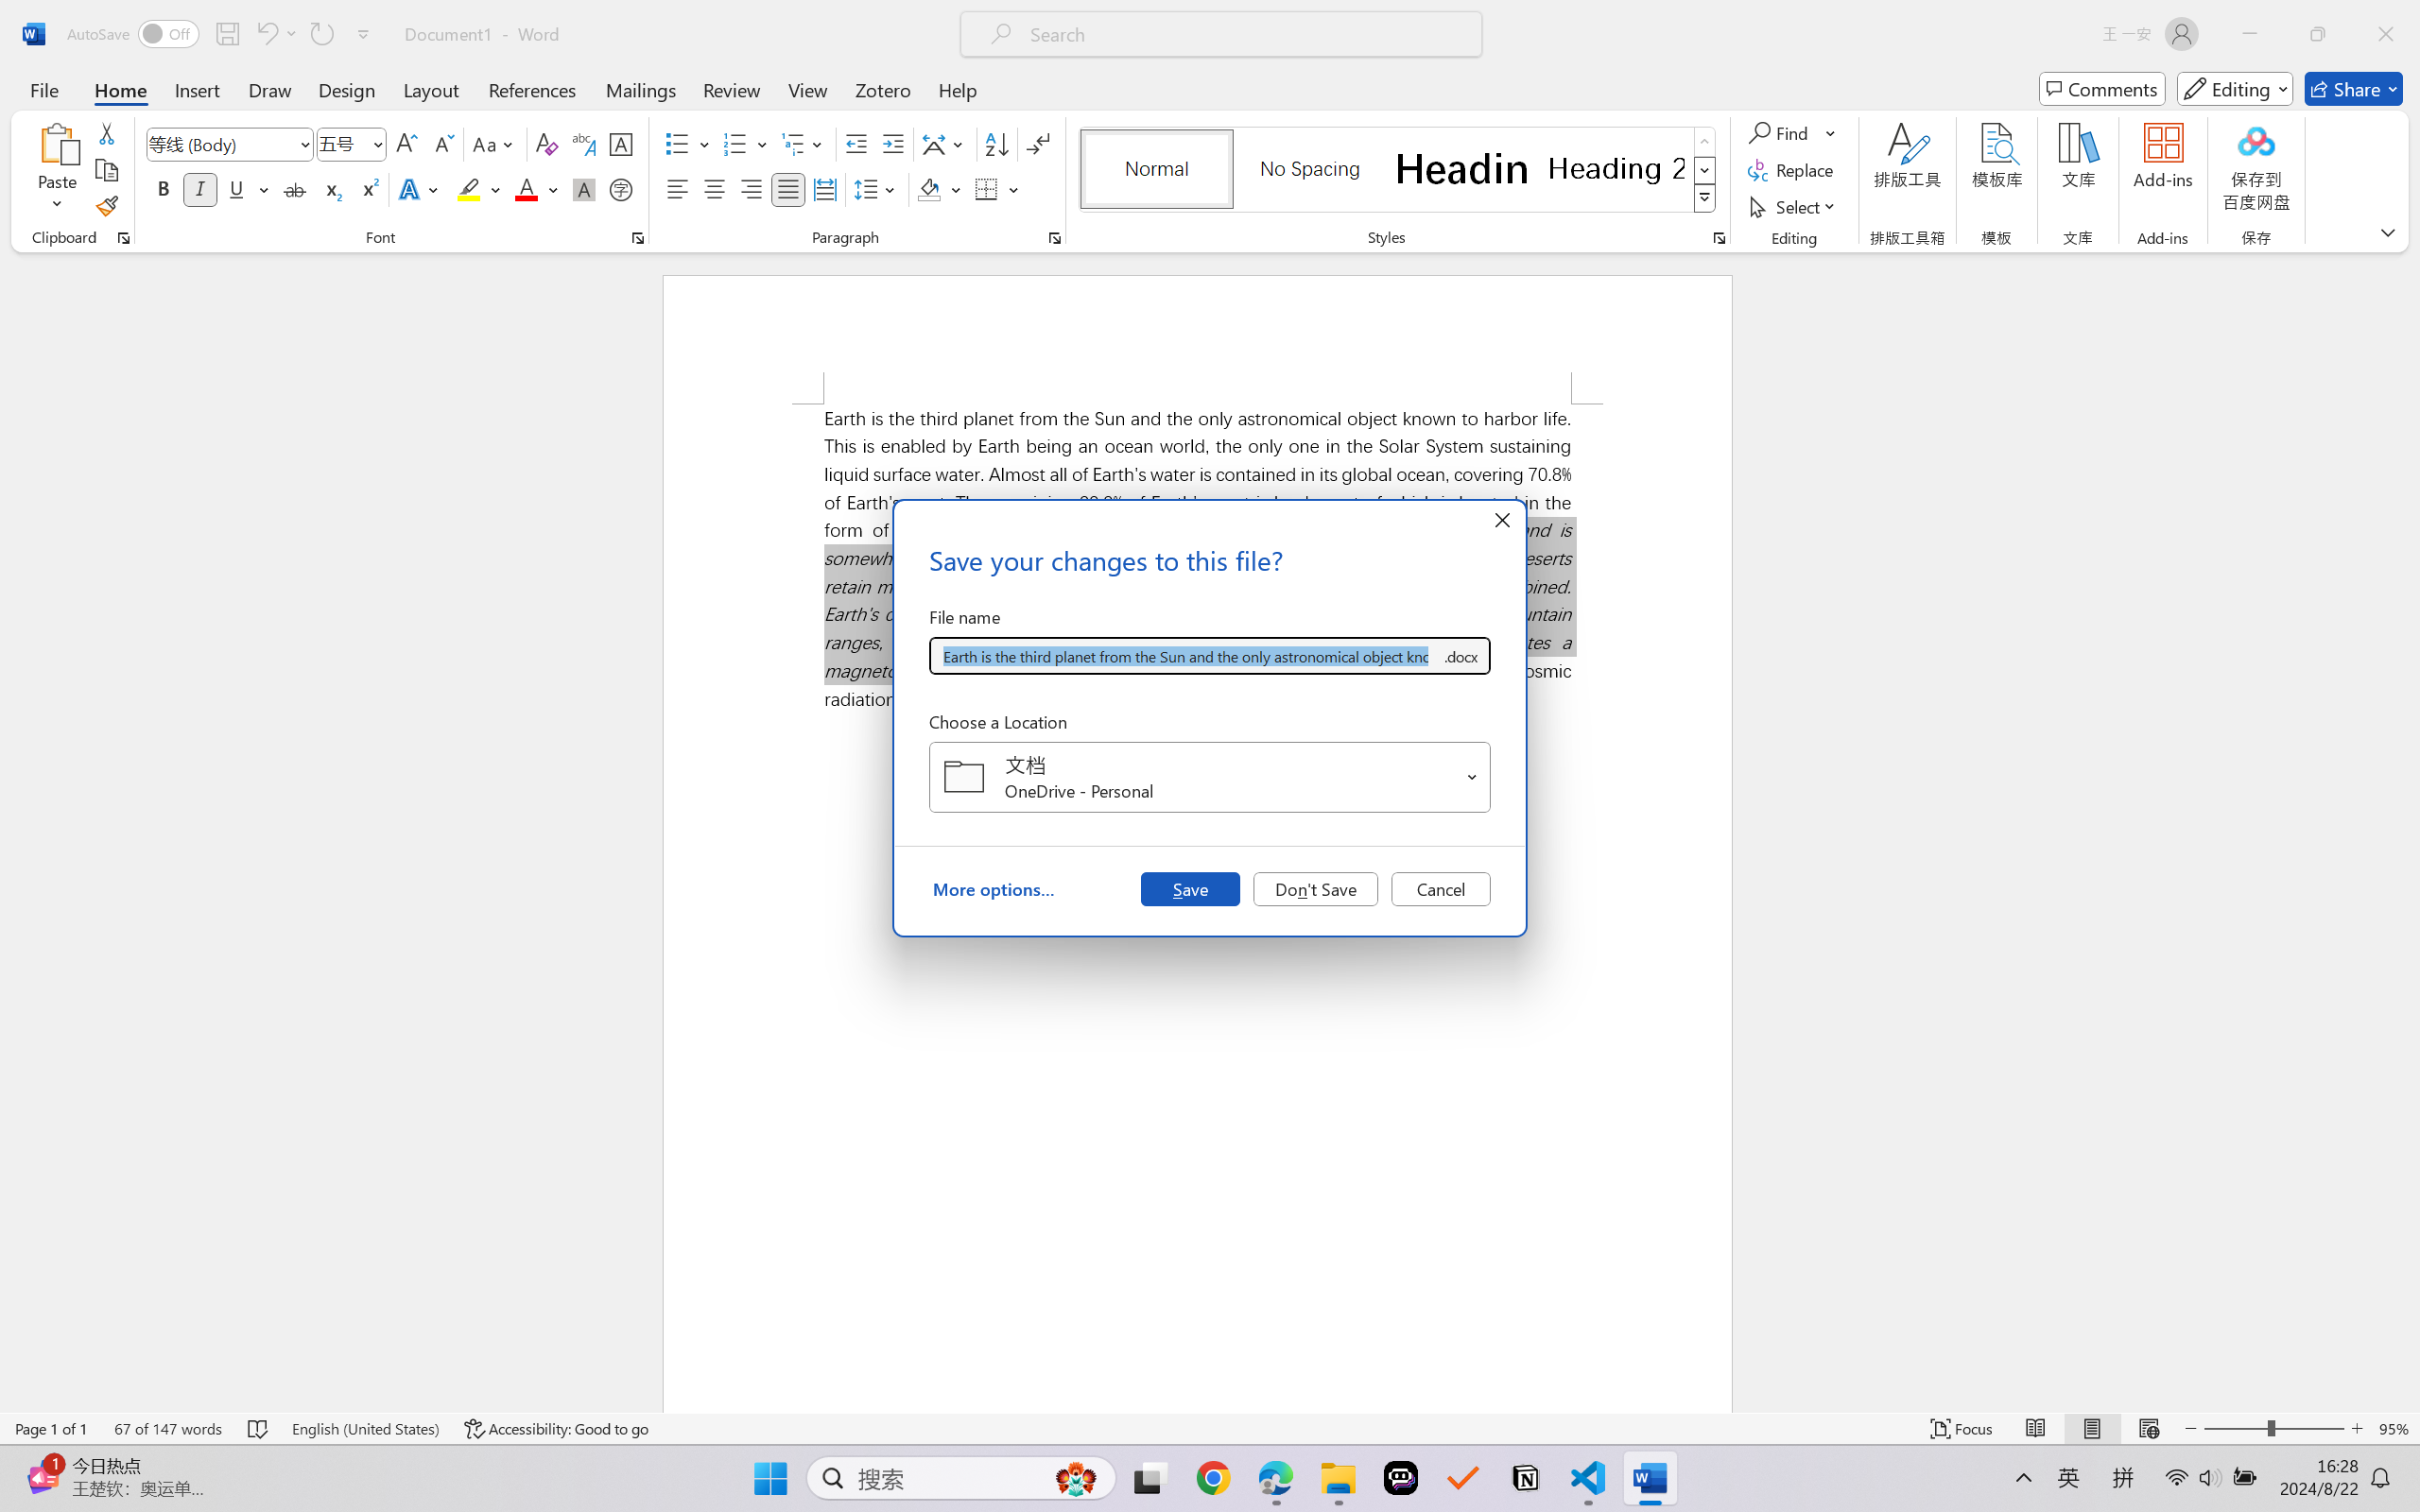  What do you see at coordinates (1210, 1428) in the screenshot?
I see `Class: MsoCommandBar` at bounding box center [1210, 1428].